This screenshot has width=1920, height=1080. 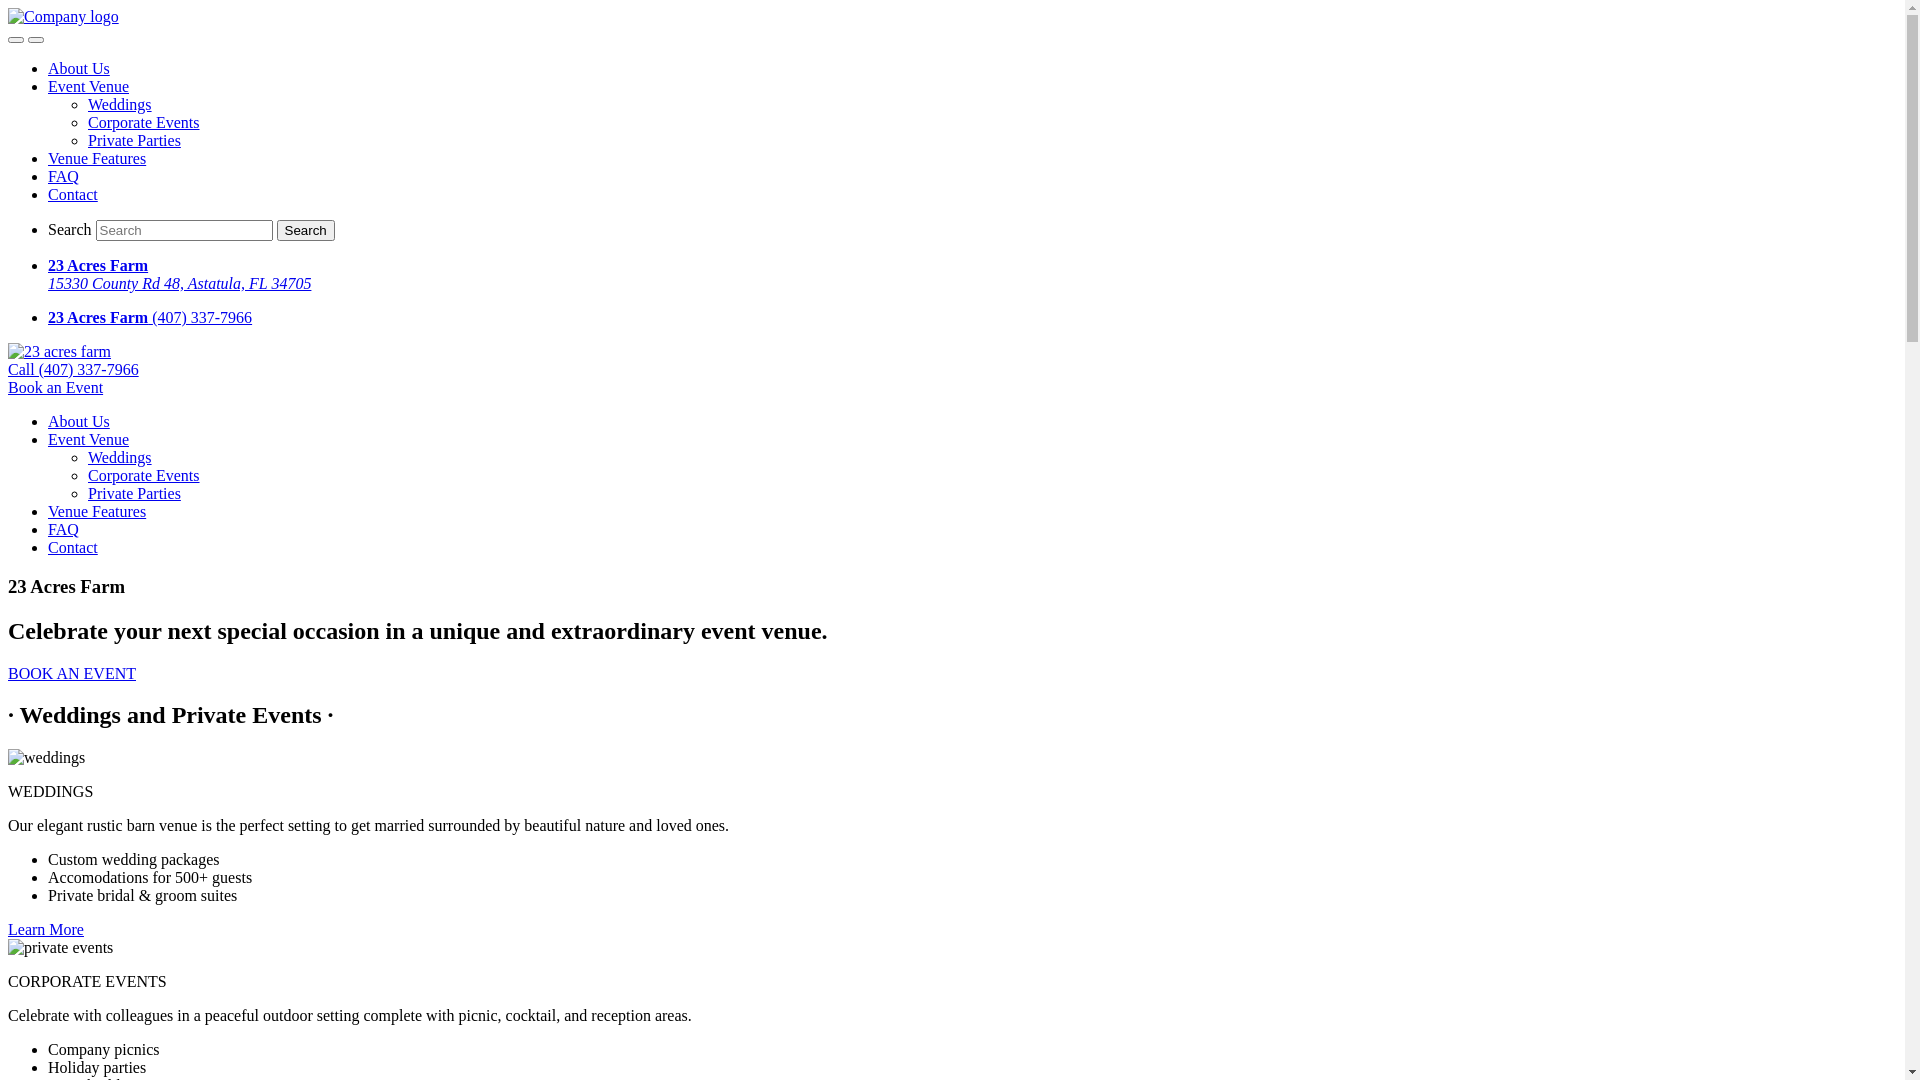 What do you see at coordinates (306, 230) in the screenshot?
I see `Search` at bounding box center [306, 230].